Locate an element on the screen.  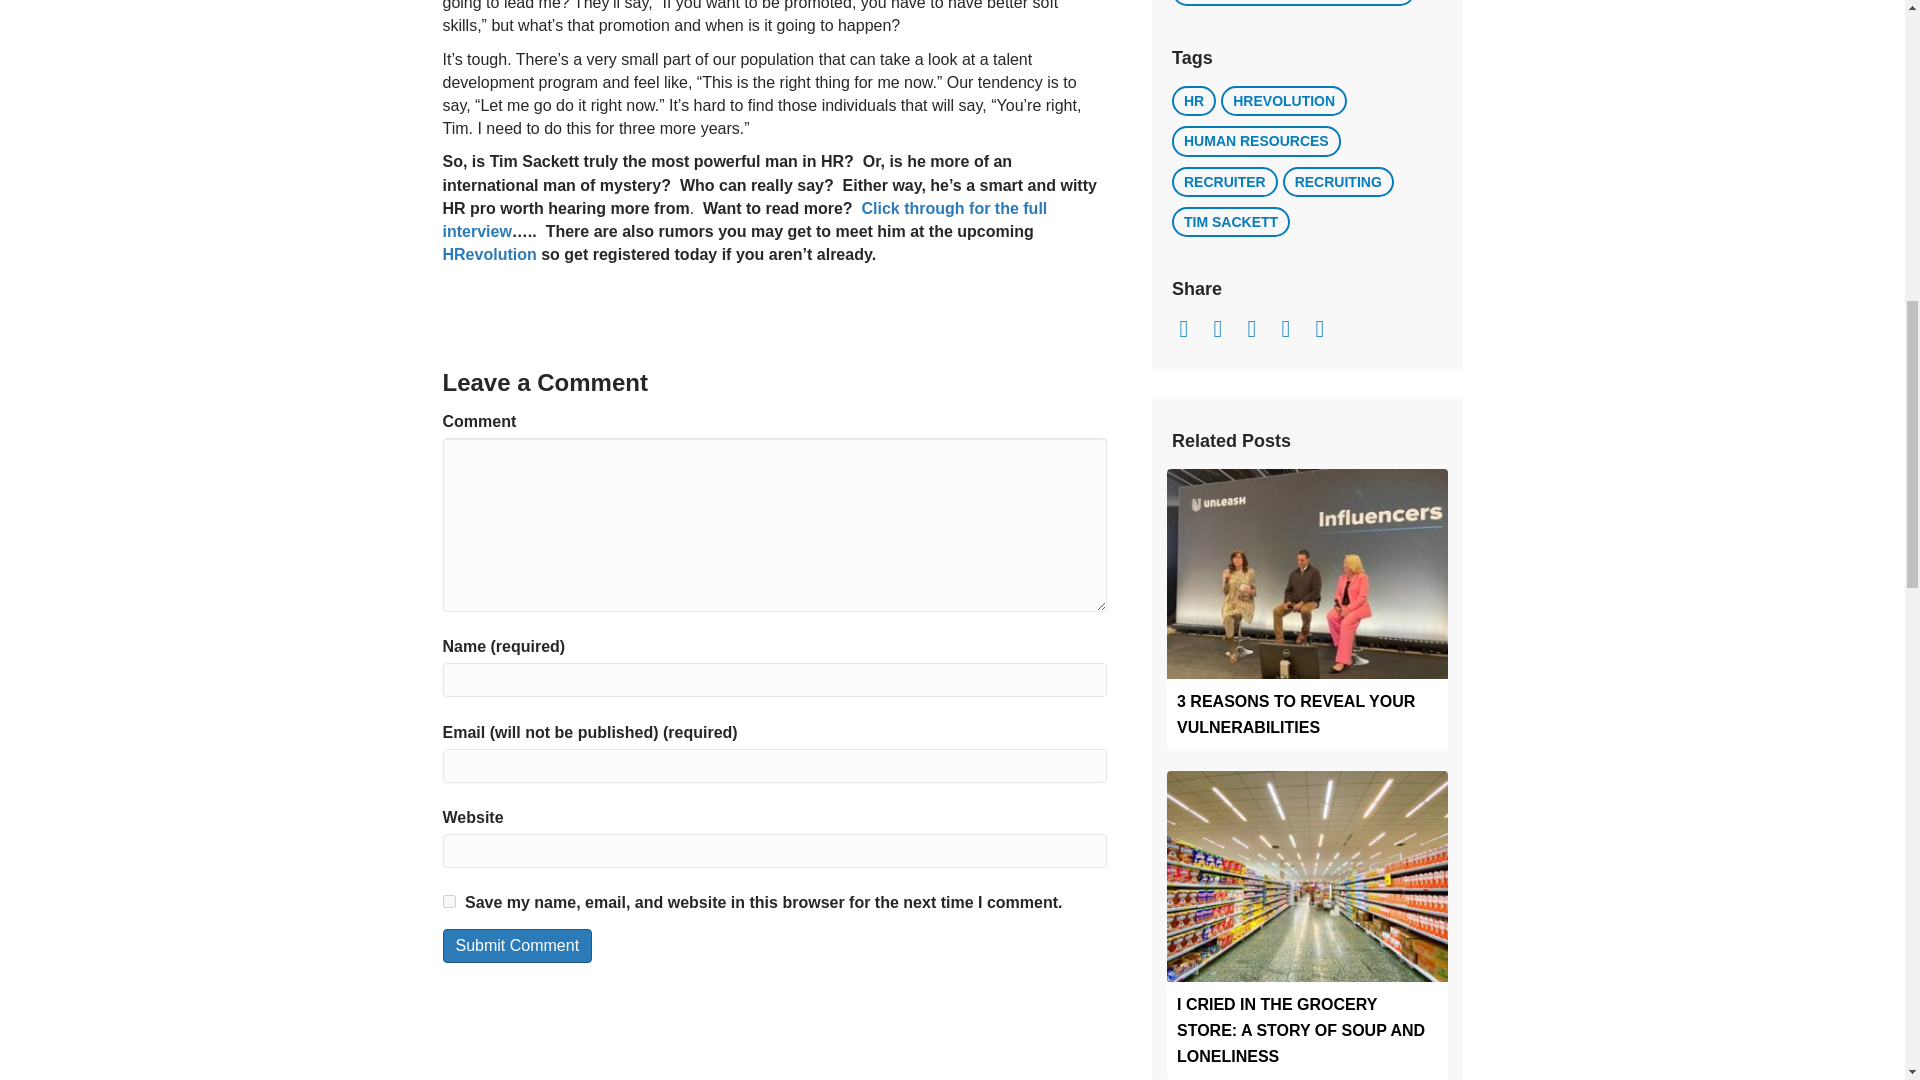
3 Reasons To Reveal Your Vulnerabilities is located at coordinates (1307, 572).